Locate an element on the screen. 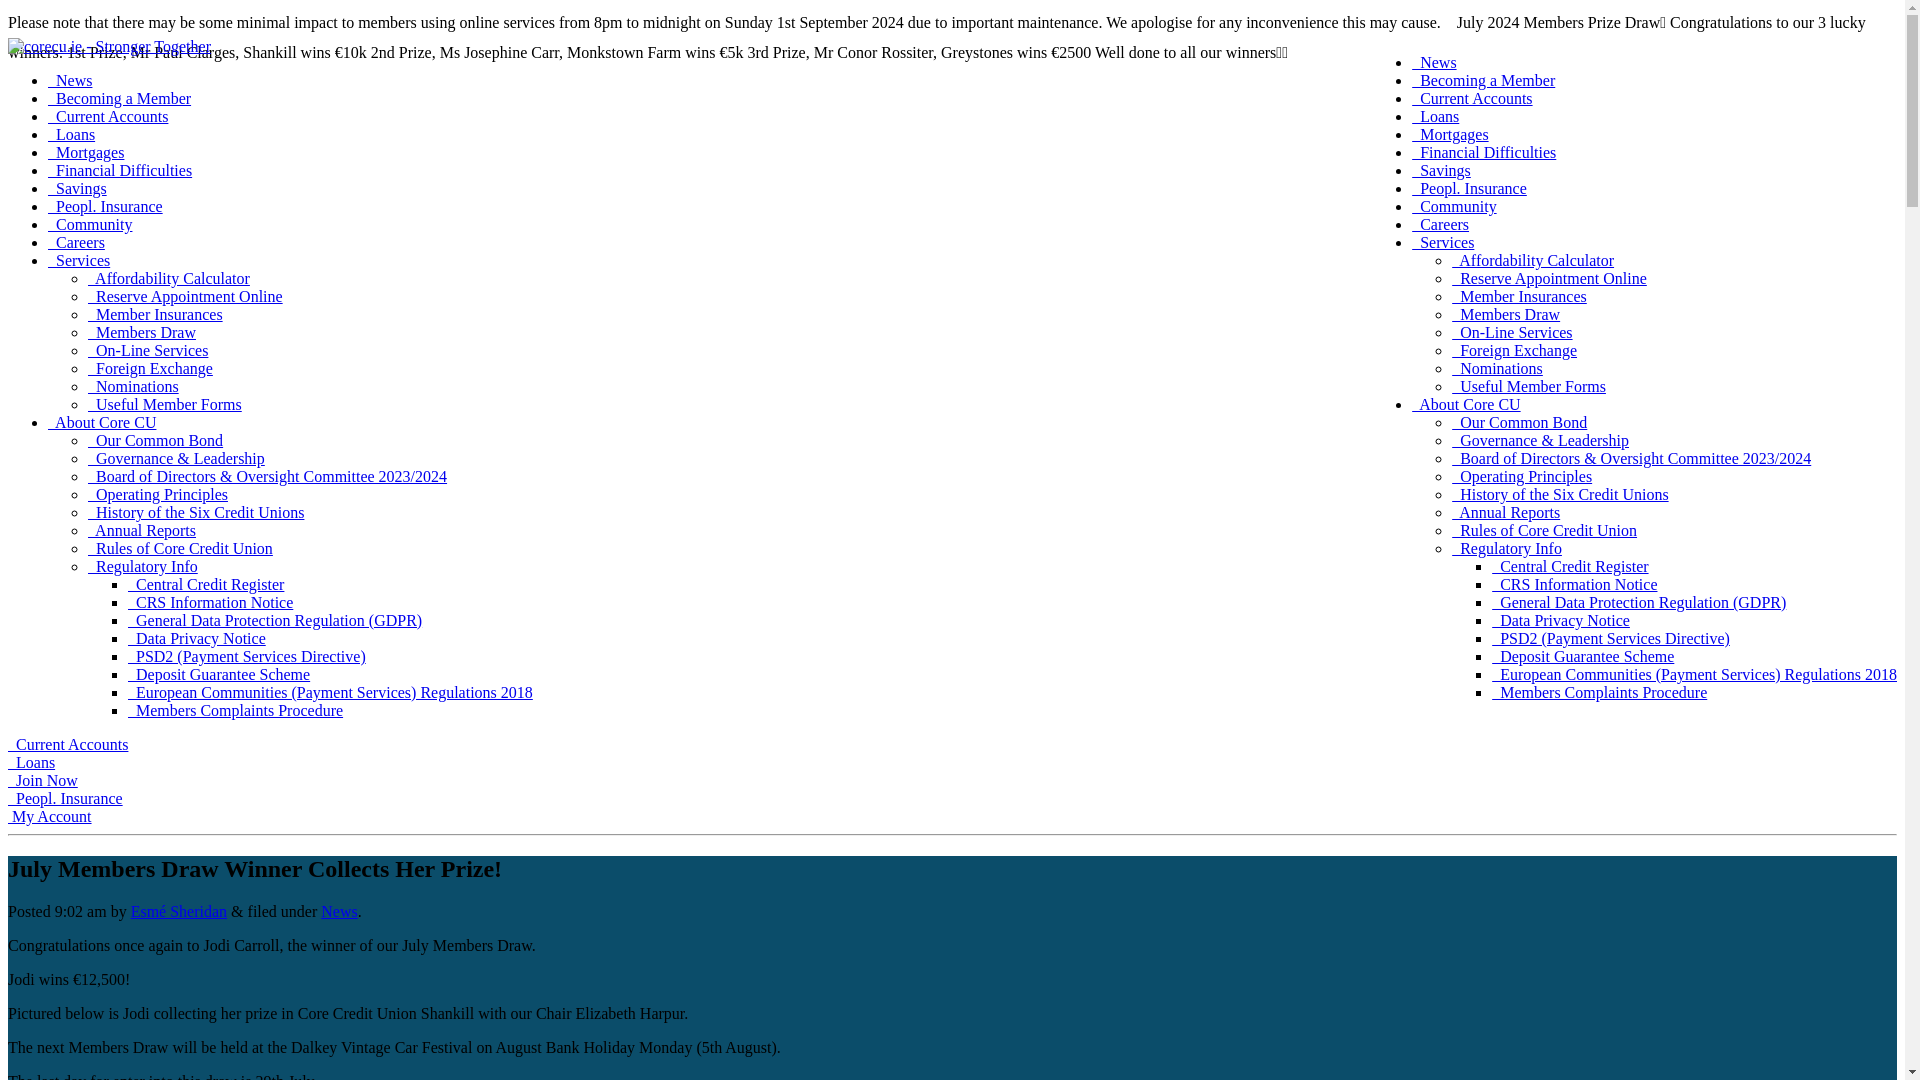 The image size is (1920, 1080).   Current Accounts is located at coordinates (1472, 98).